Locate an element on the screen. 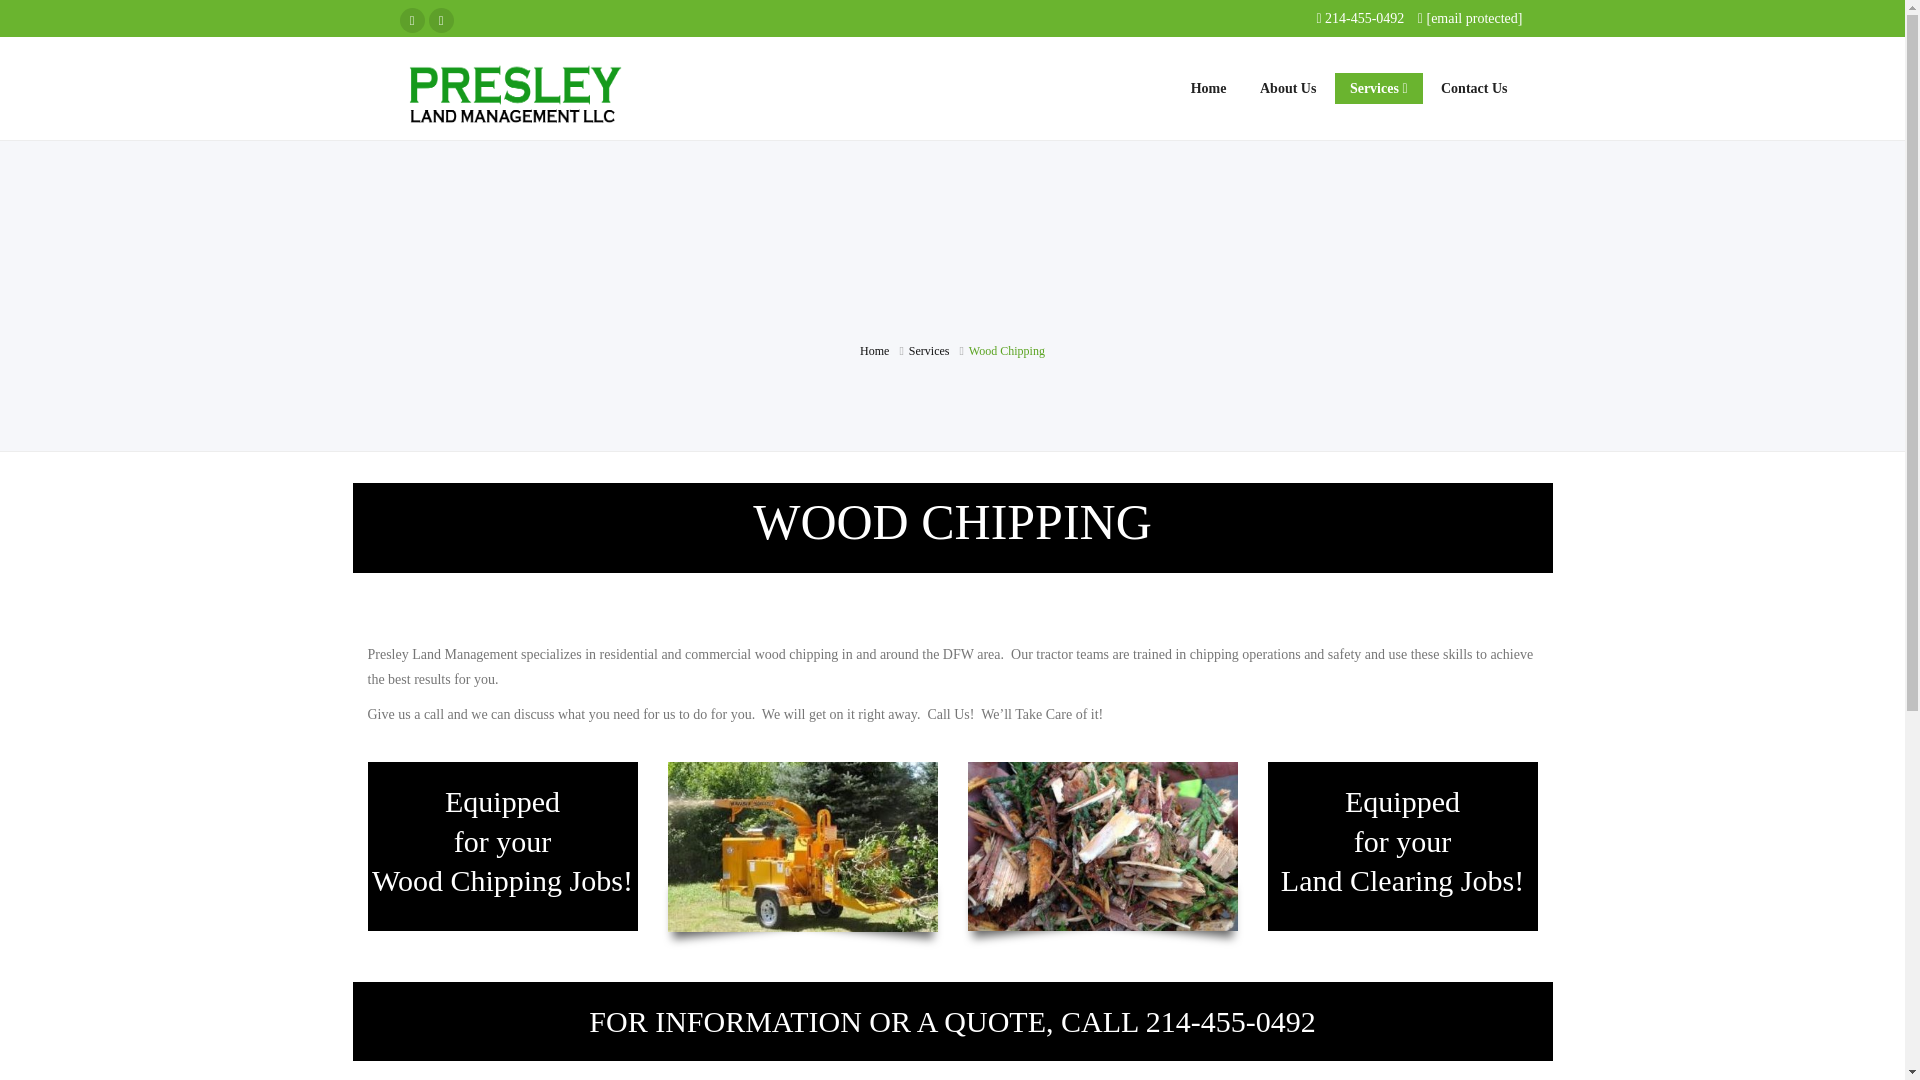  Contact Us is located at coordinates (1474, 88).